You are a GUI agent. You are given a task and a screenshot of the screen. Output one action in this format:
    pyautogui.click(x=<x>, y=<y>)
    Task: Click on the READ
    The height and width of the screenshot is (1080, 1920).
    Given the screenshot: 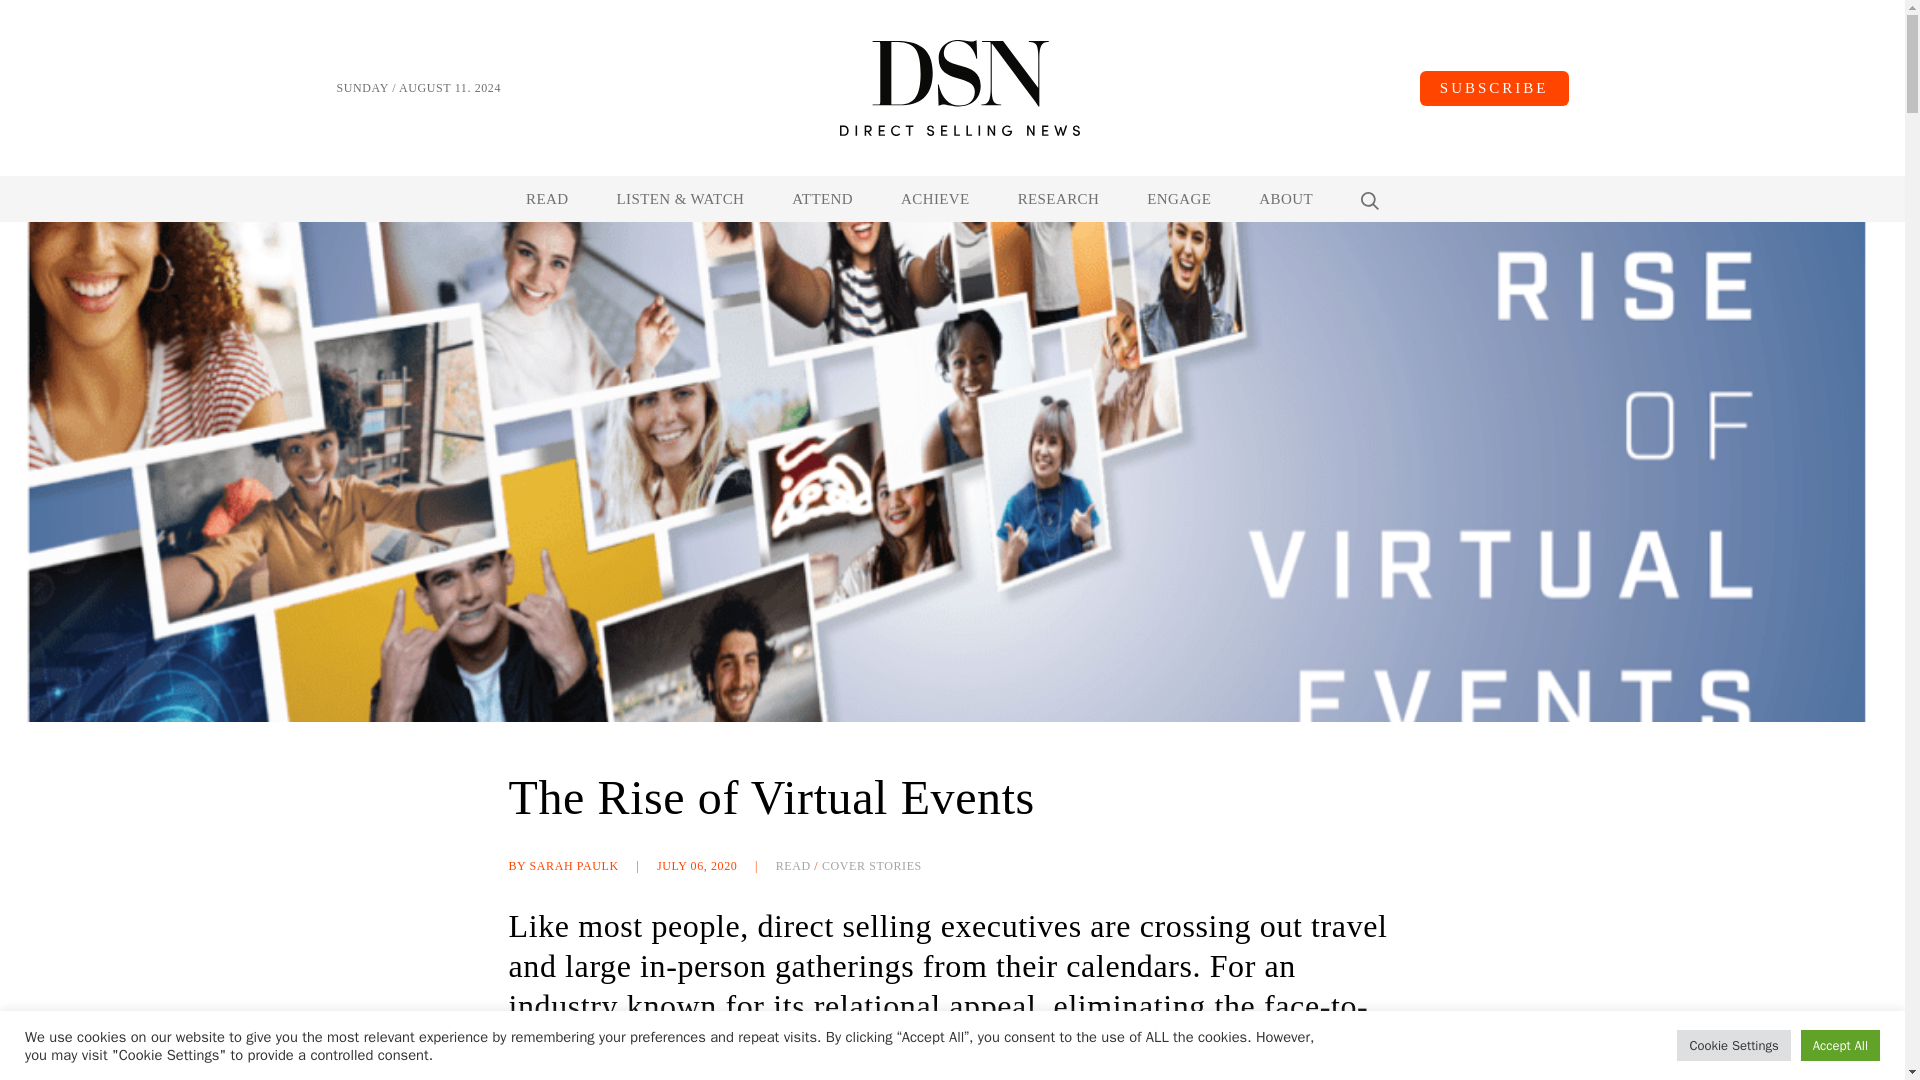 What is the action you would take?
    pyautogui.click(x=547, y=199)
    